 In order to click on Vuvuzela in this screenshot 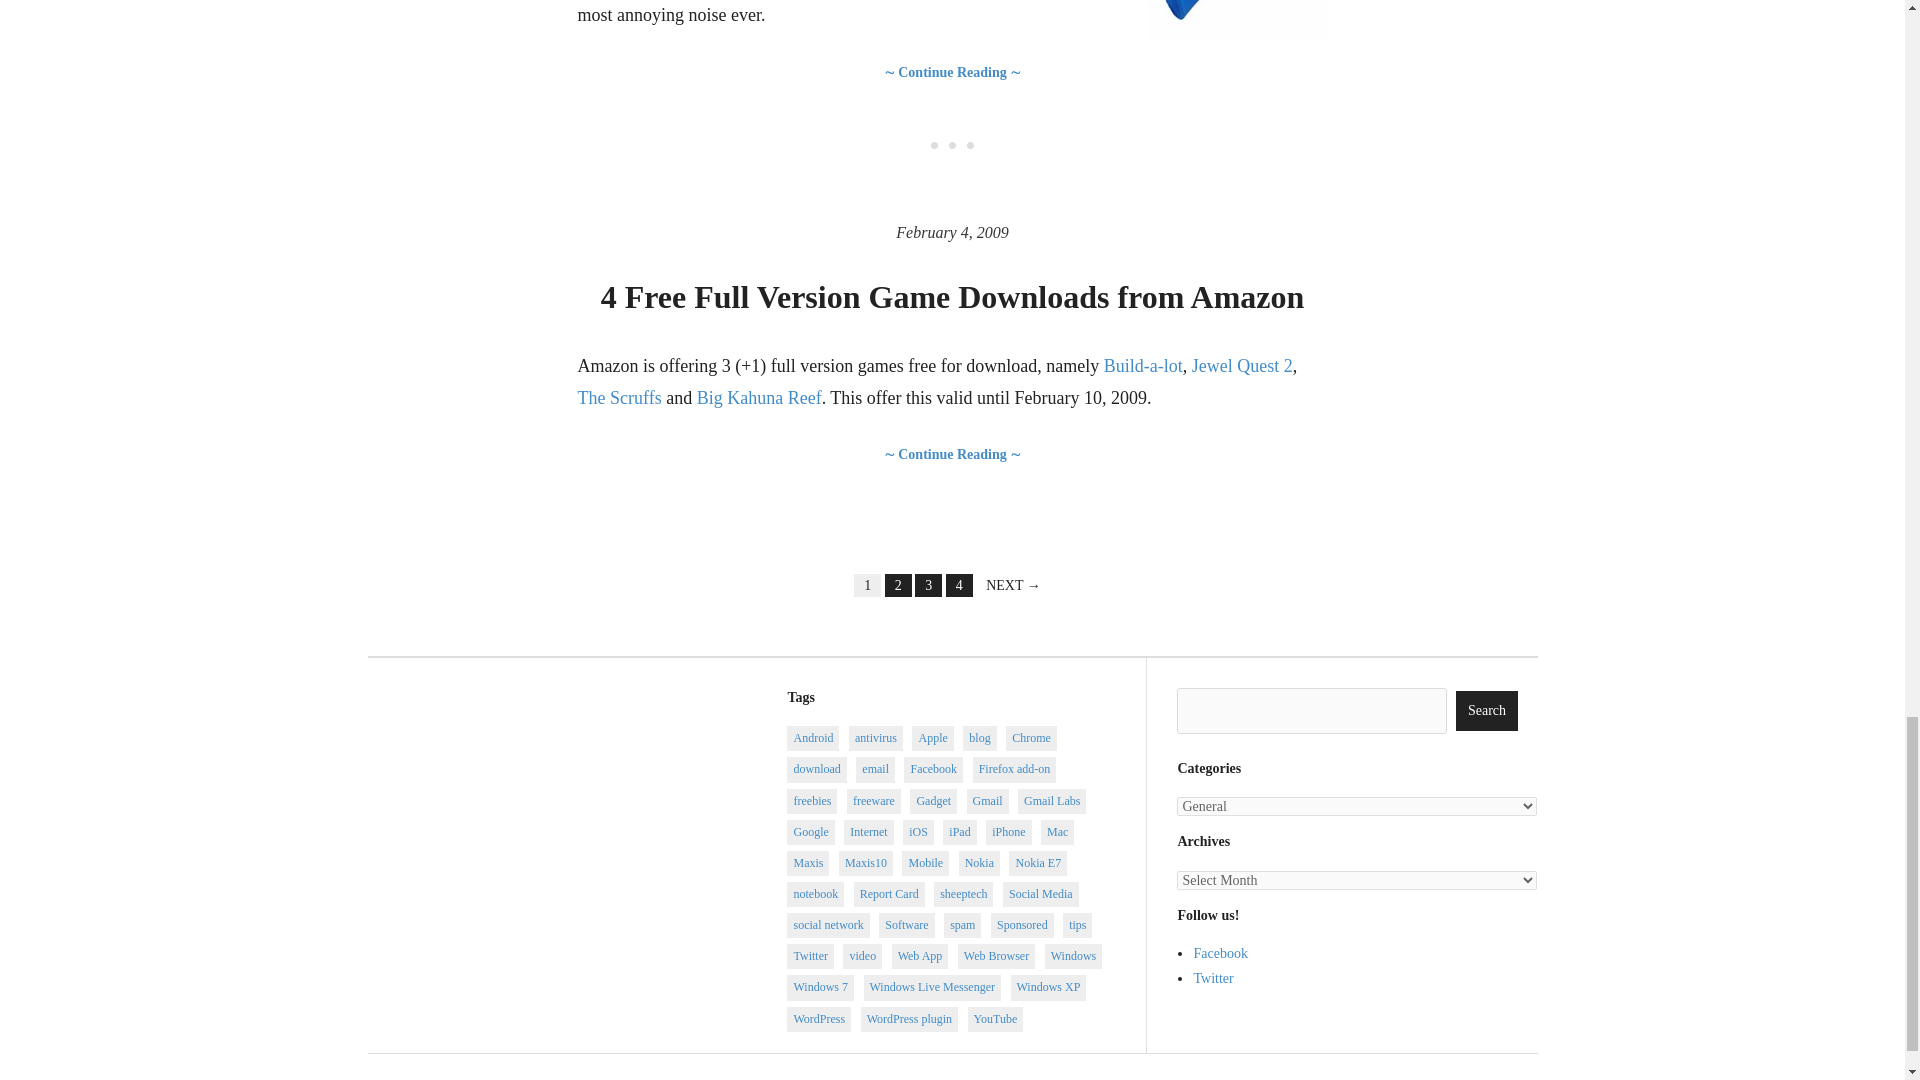, I will do `click(1238, 20)`.